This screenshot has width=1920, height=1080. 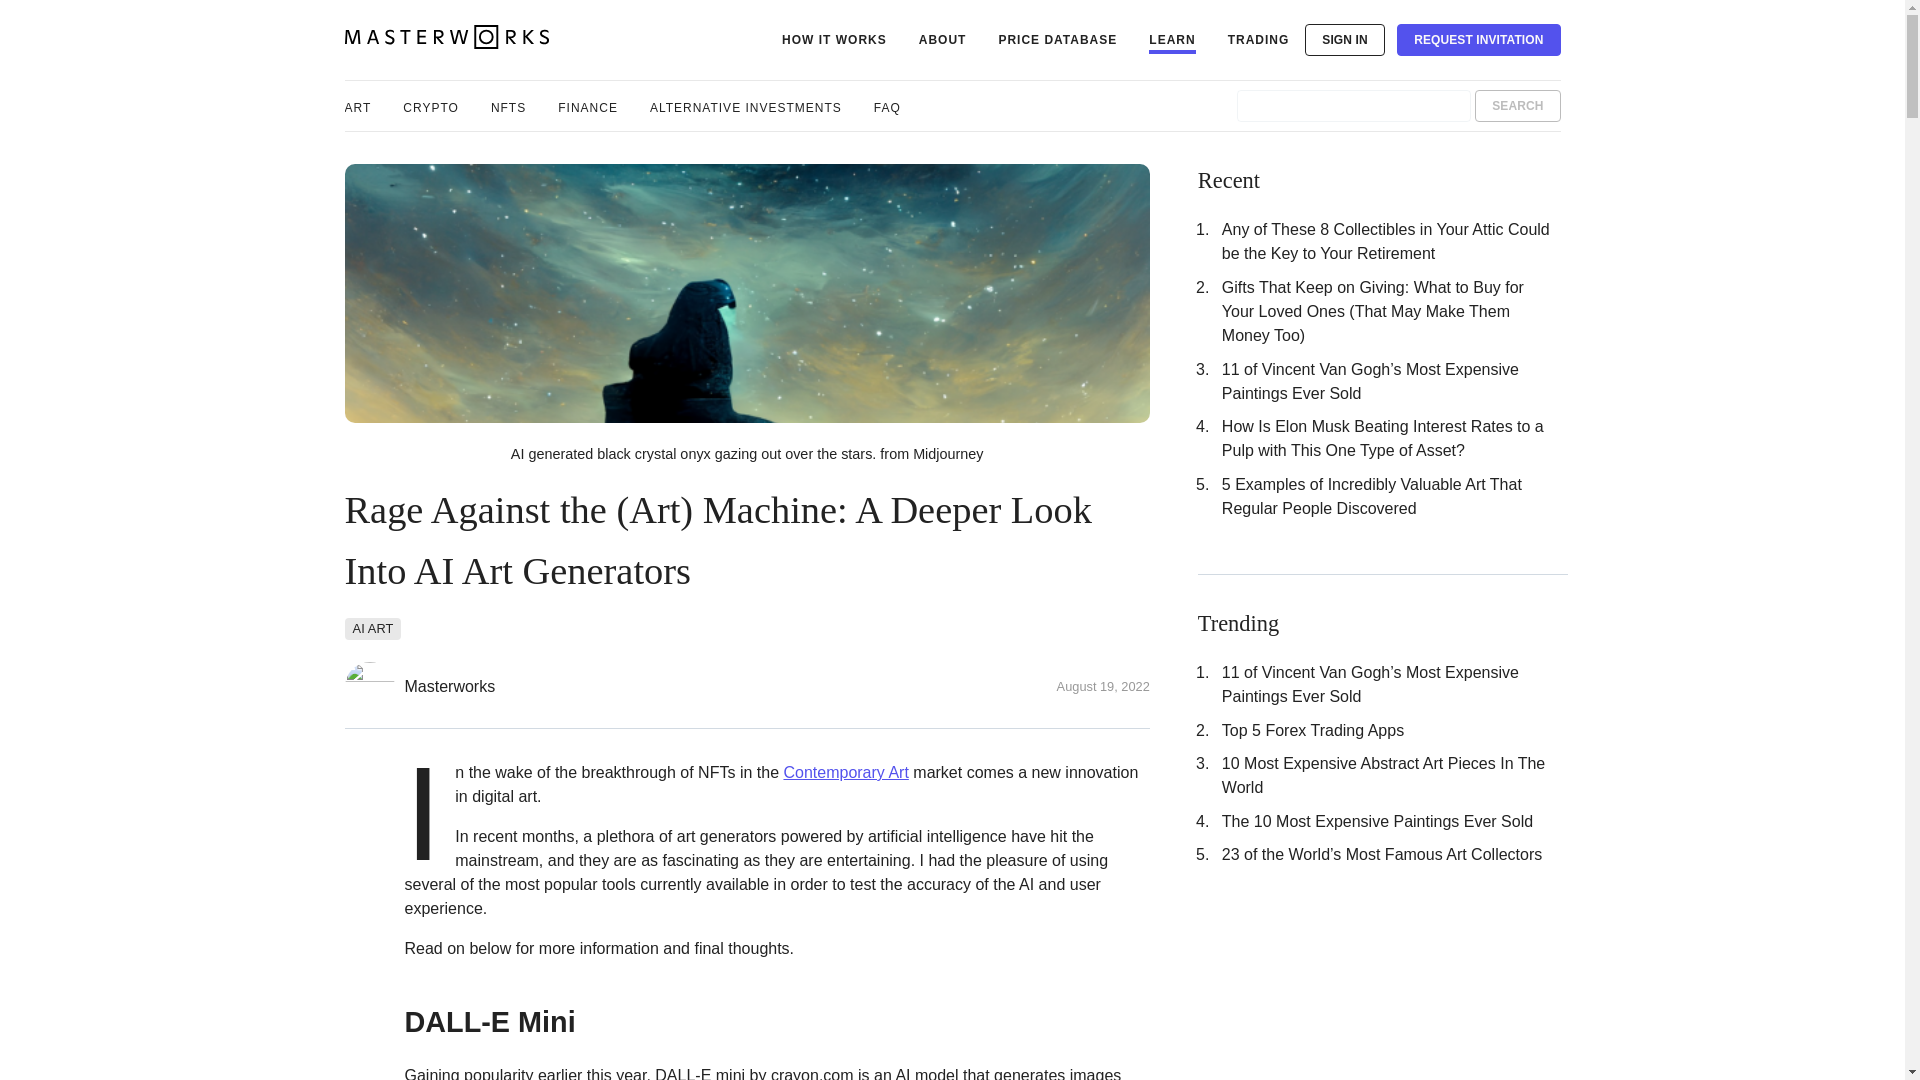 What do you see at coordinates (886, 105) in the screenshot?
I see `FAQ` at bounding box center [886, 105].